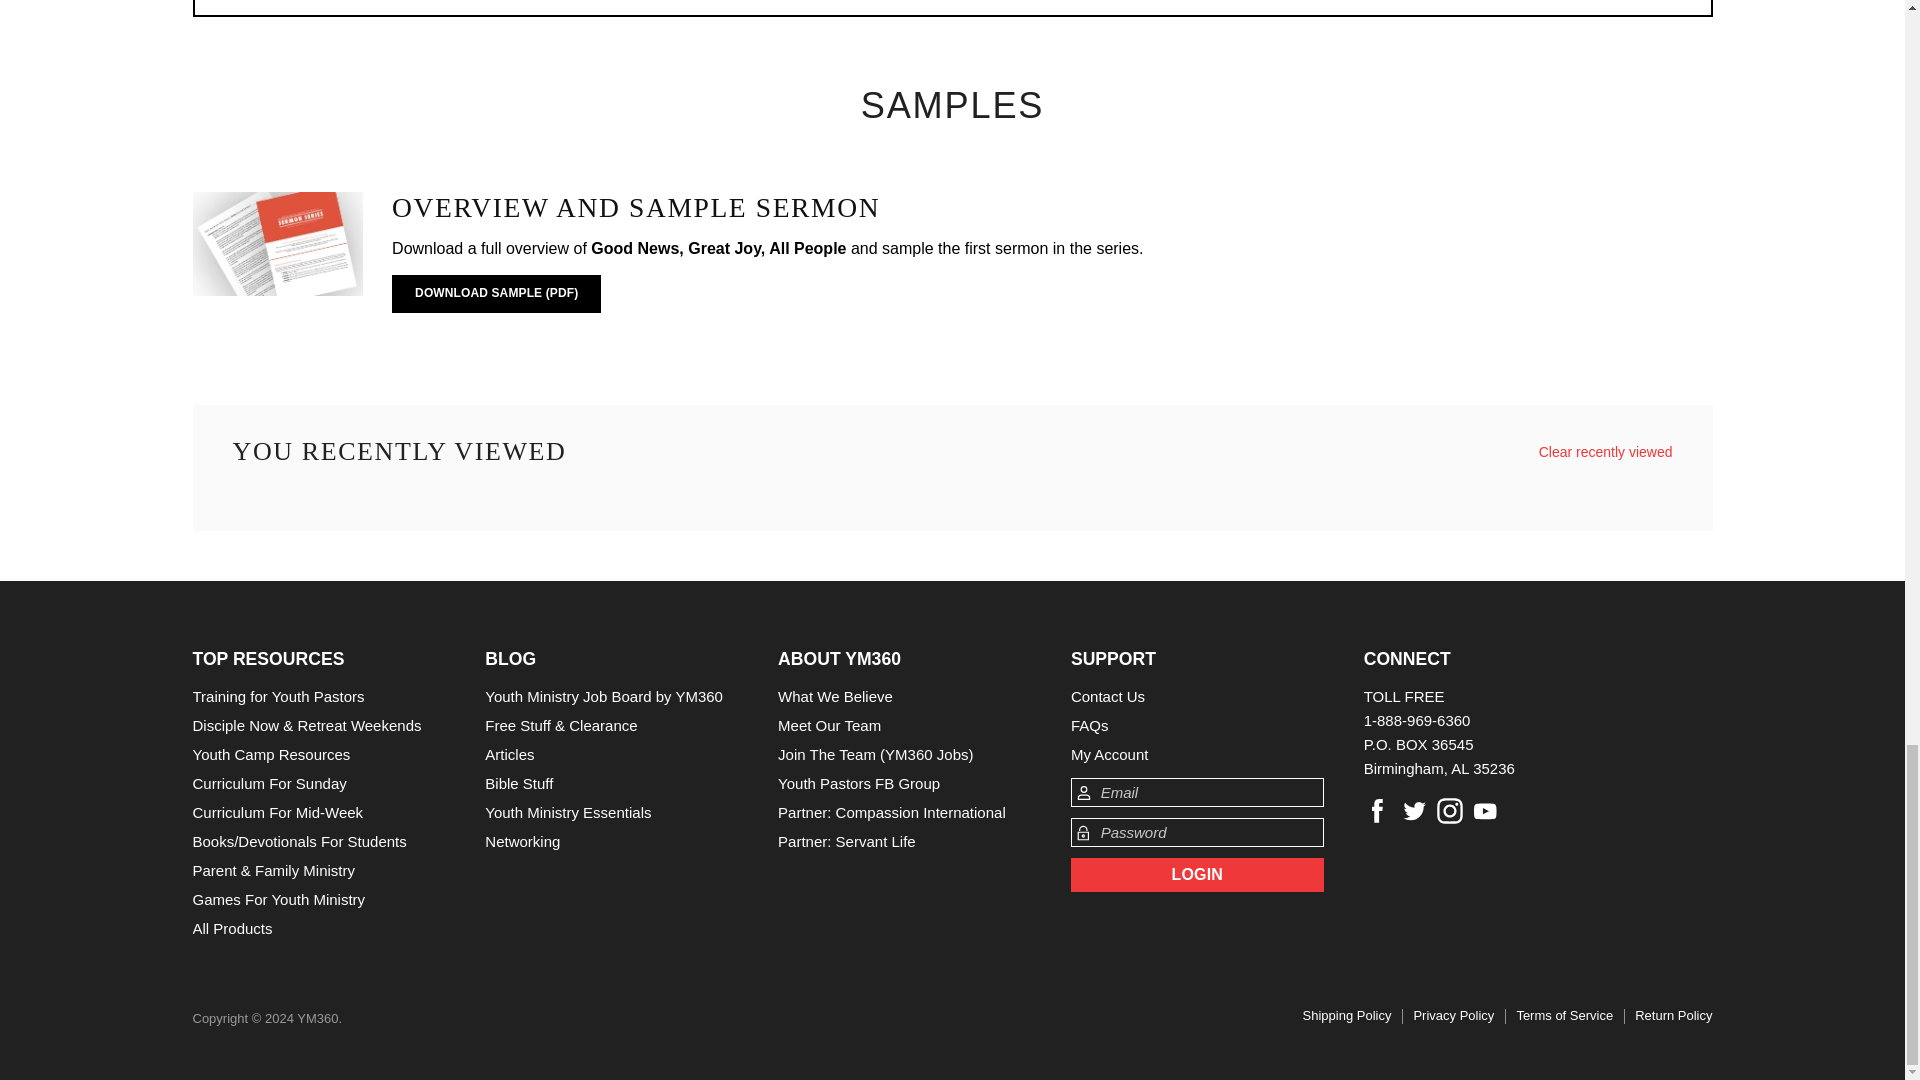  What do you see at coordinates (1486, 810) in the screenshot?
I see `Youtube` at bounding box center [1486, 810].